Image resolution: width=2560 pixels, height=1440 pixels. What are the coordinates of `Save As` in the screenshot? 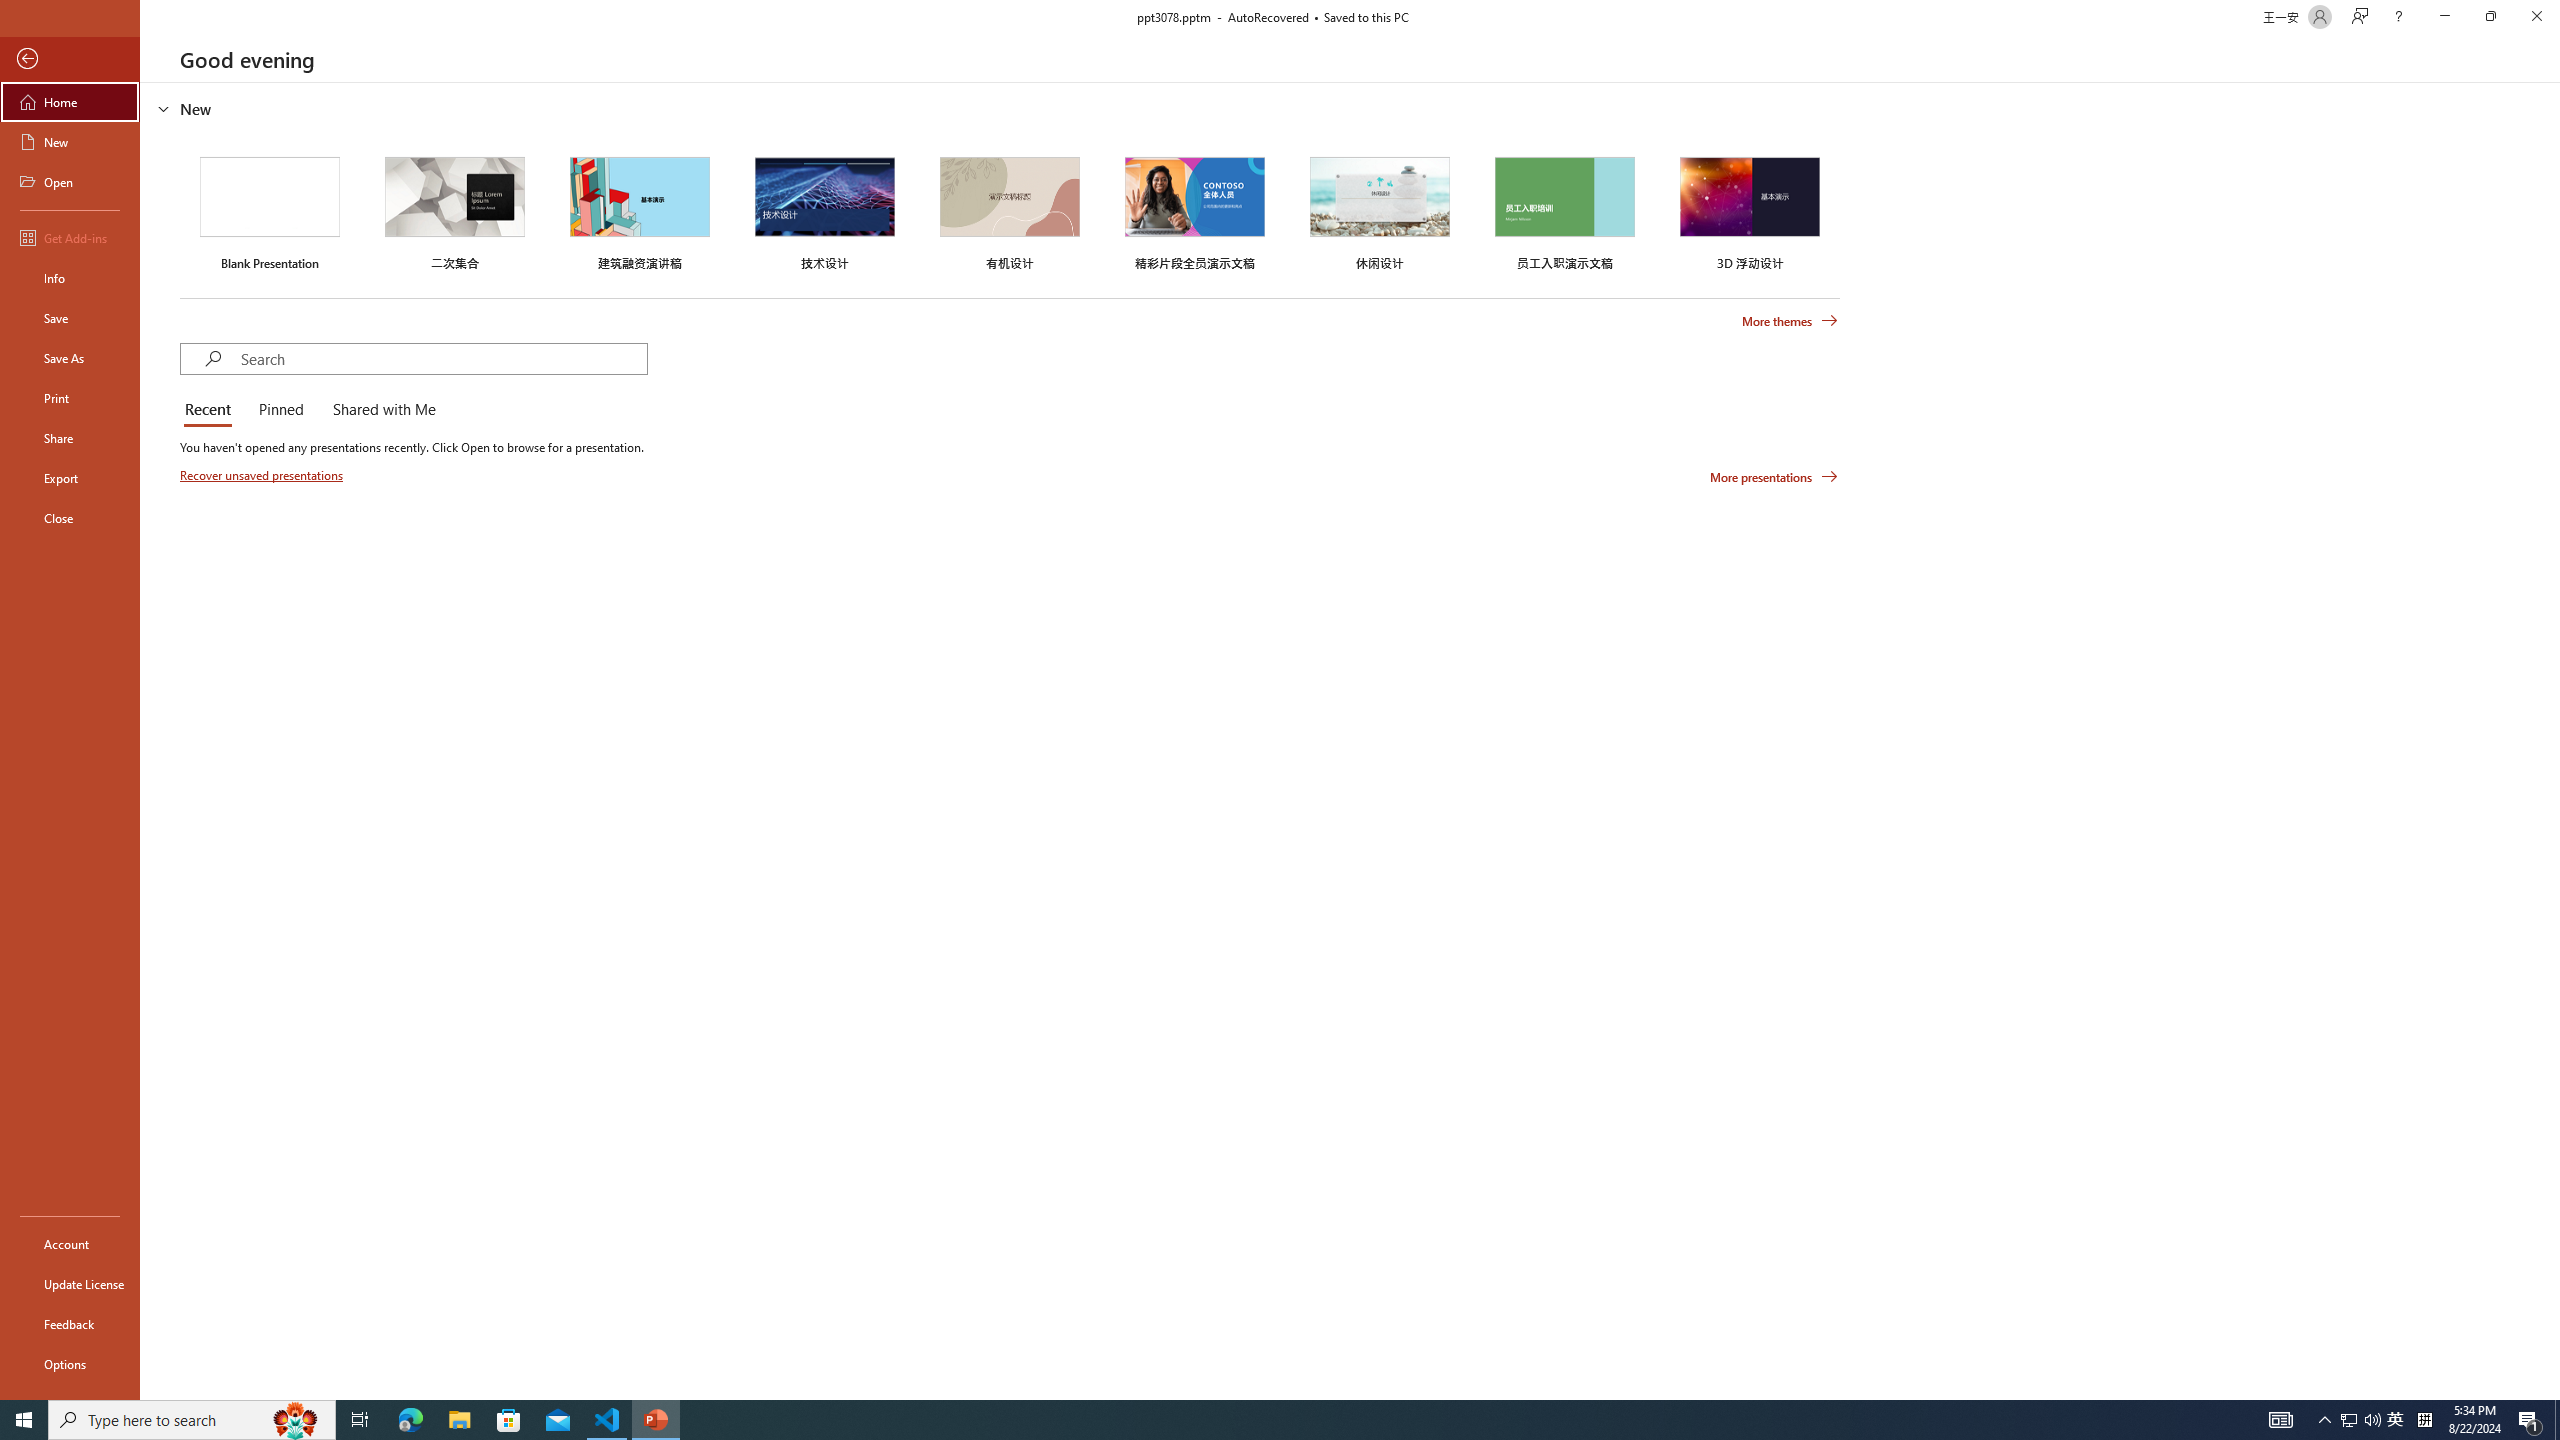 It's located at (70, 358).